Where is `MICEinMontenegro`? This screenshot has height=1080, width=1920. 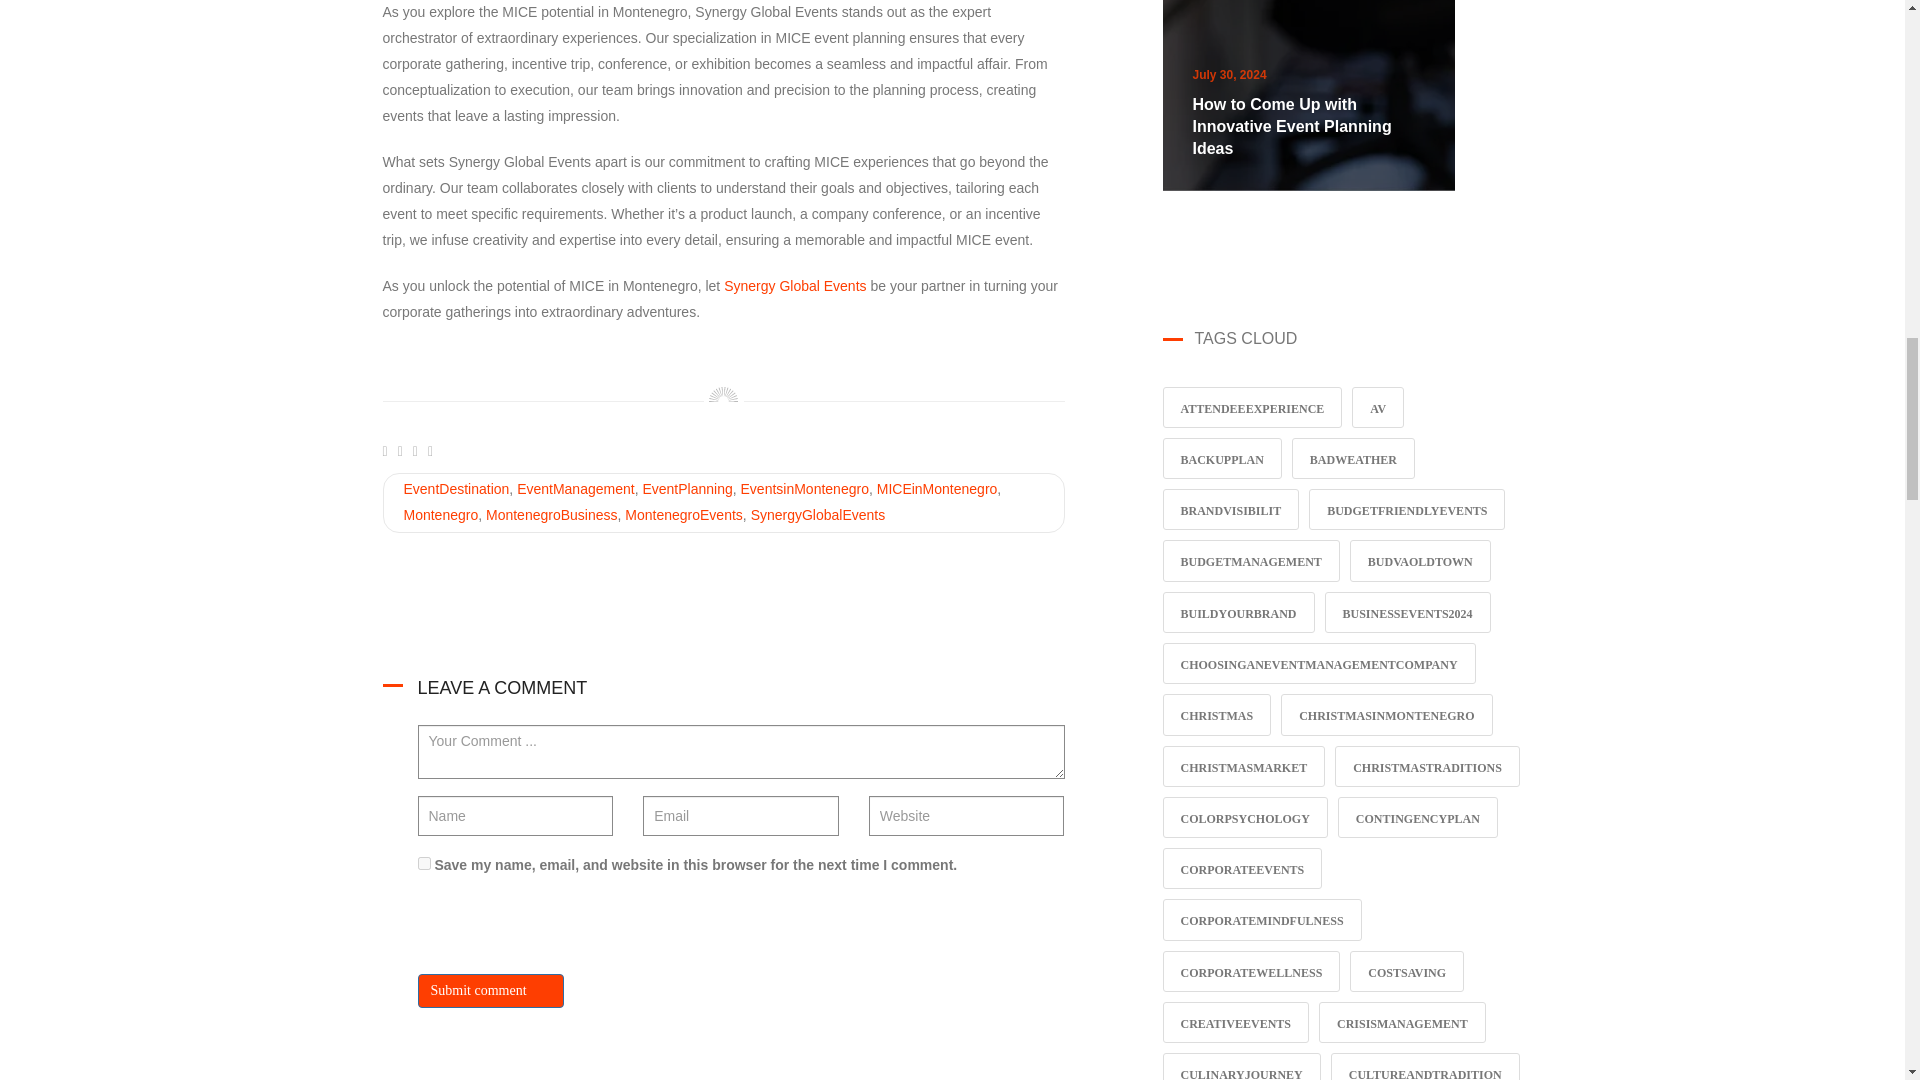
MICEinMontenegro is located at coordinates (938, 488).